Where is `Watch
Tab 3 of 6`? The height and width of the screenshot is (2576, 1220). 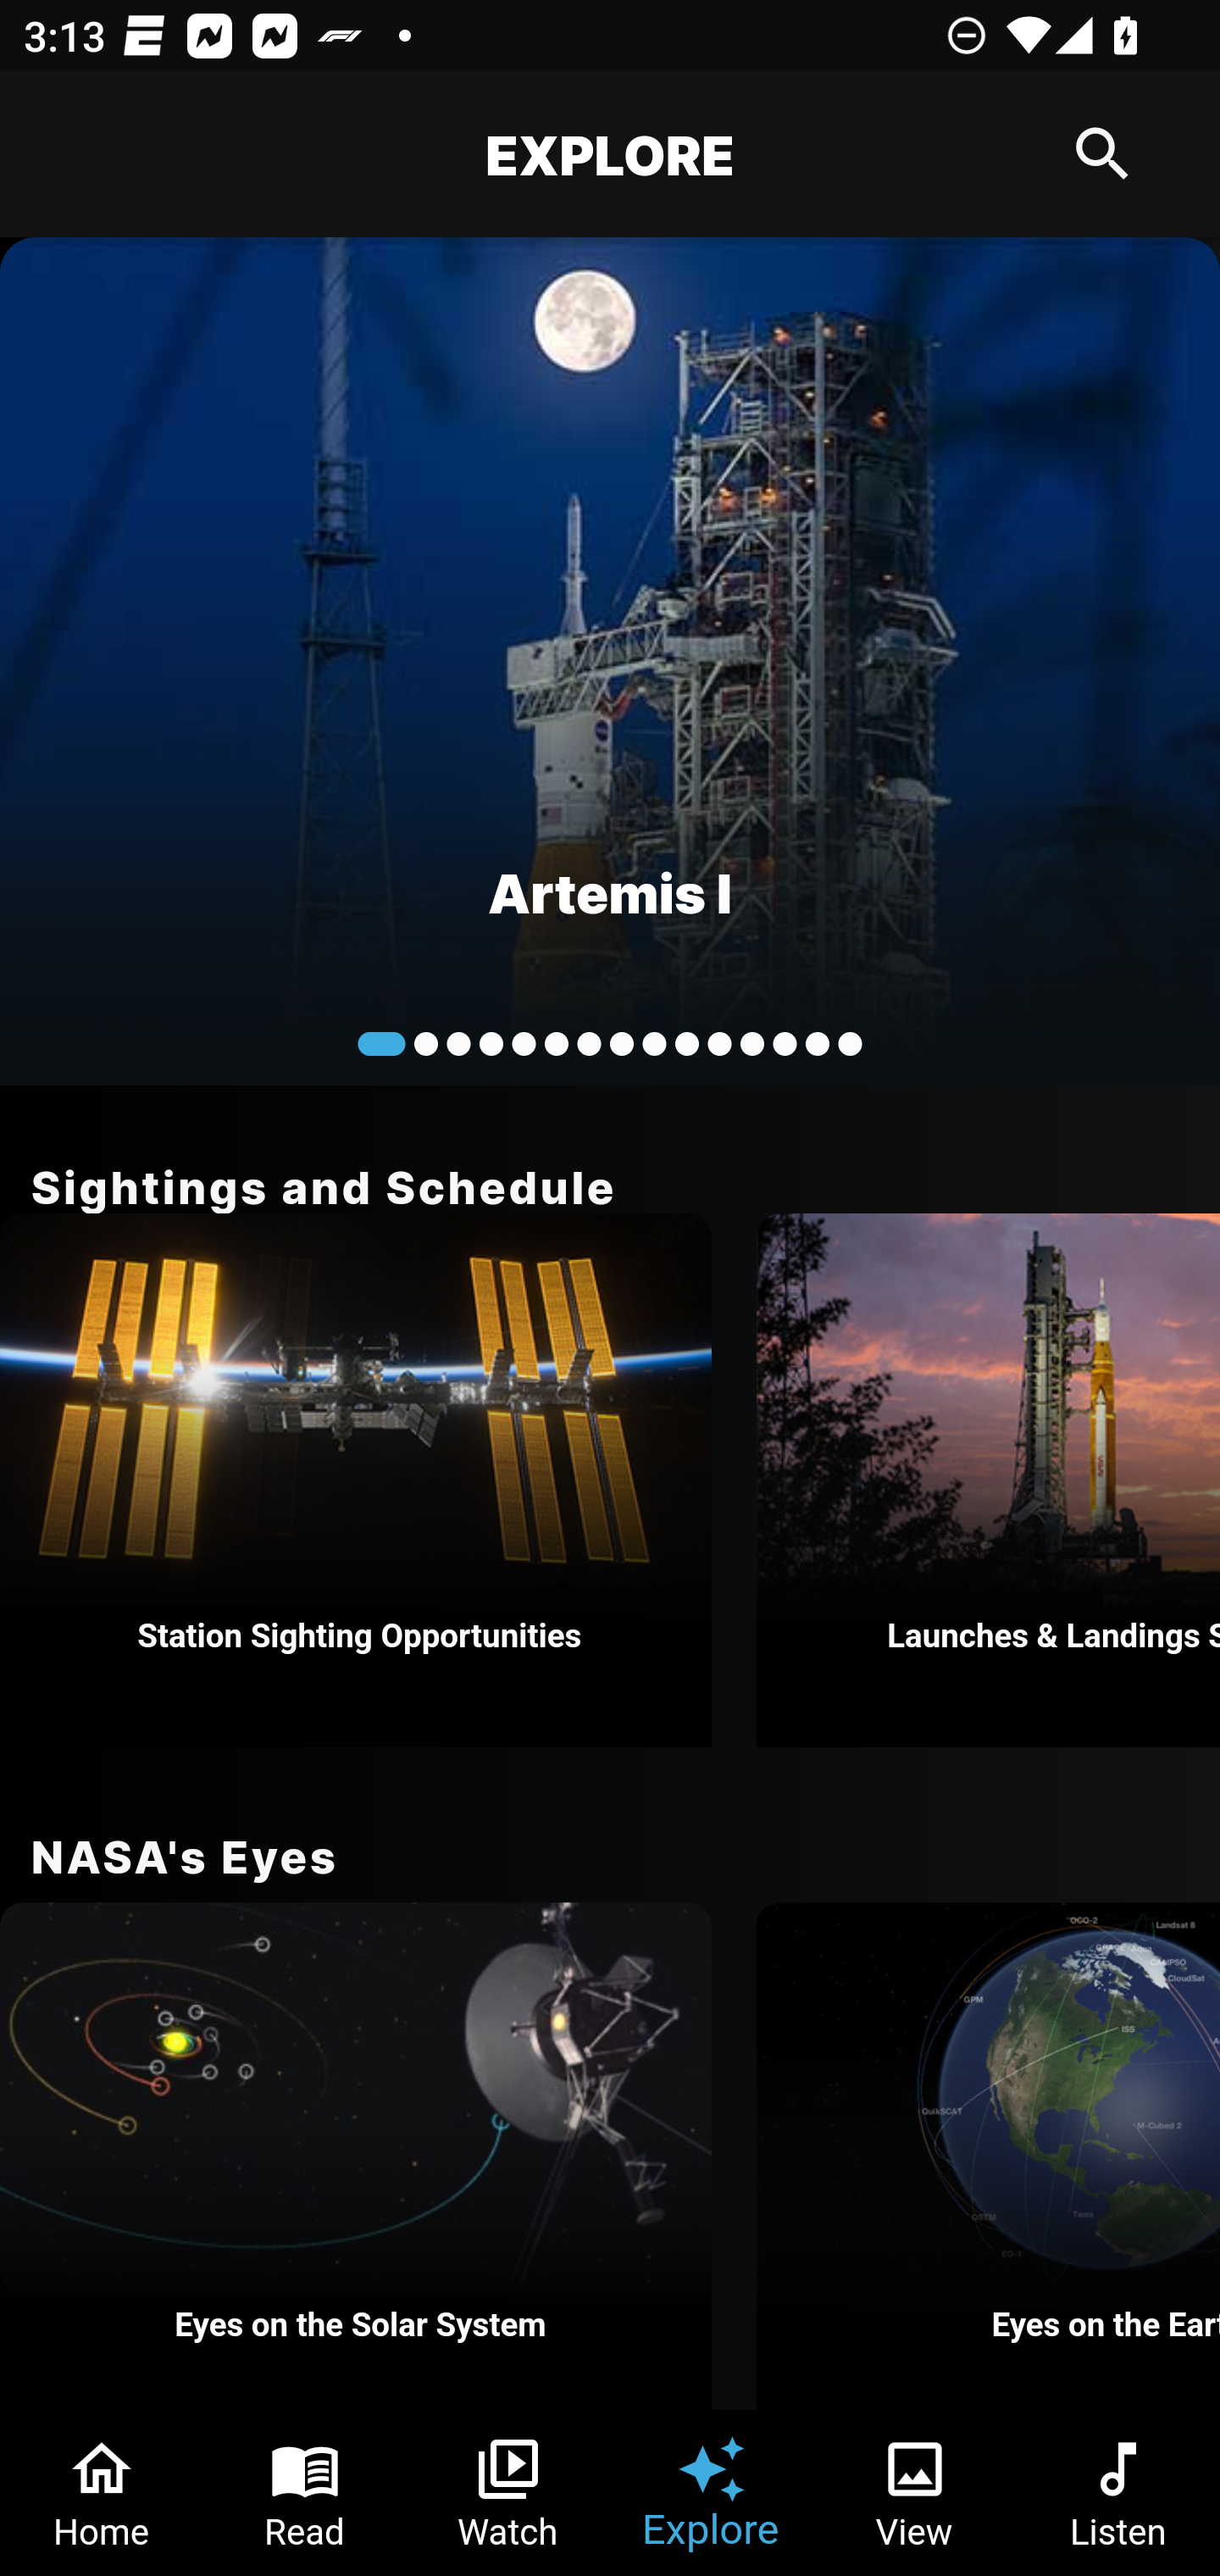 Watch
Tab 3 of 6 is located at coordinates (508, 2493).